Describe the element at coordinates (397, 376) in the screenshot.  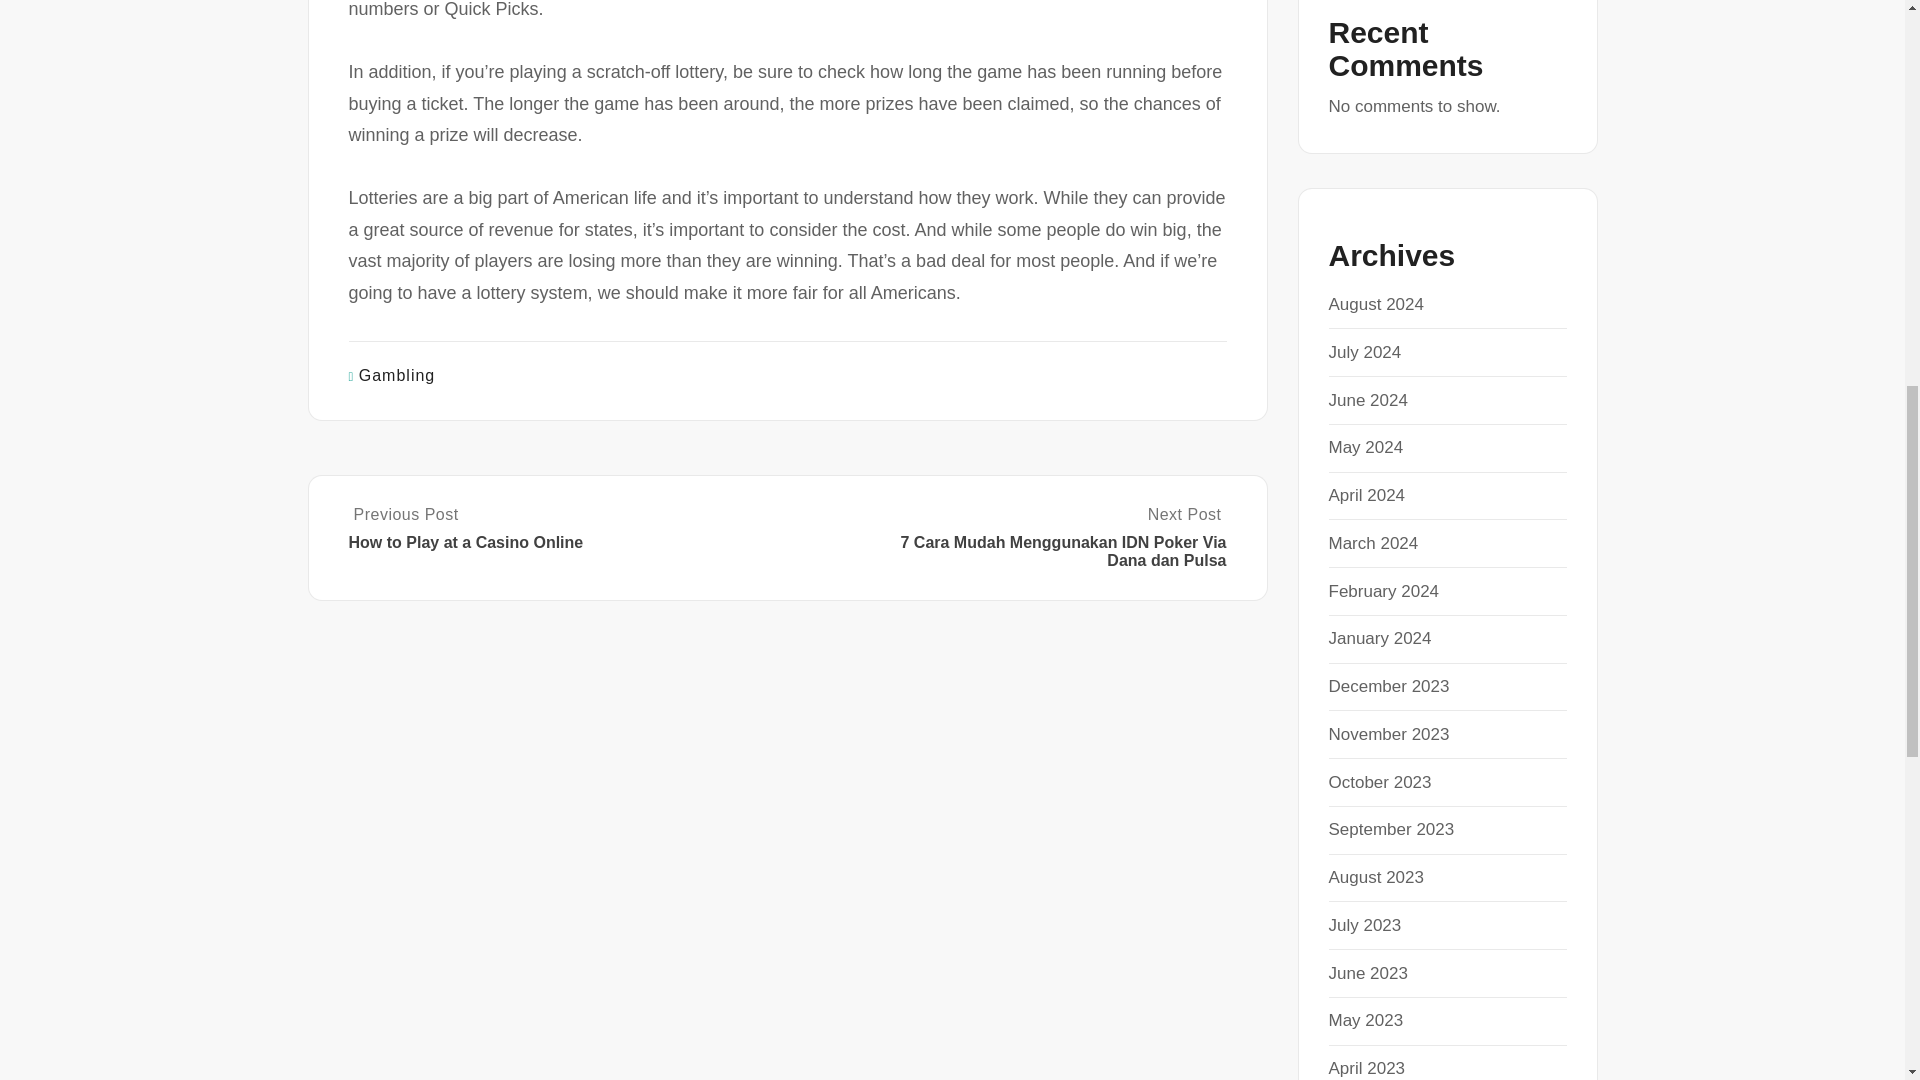
I see `Gambling` at that location.